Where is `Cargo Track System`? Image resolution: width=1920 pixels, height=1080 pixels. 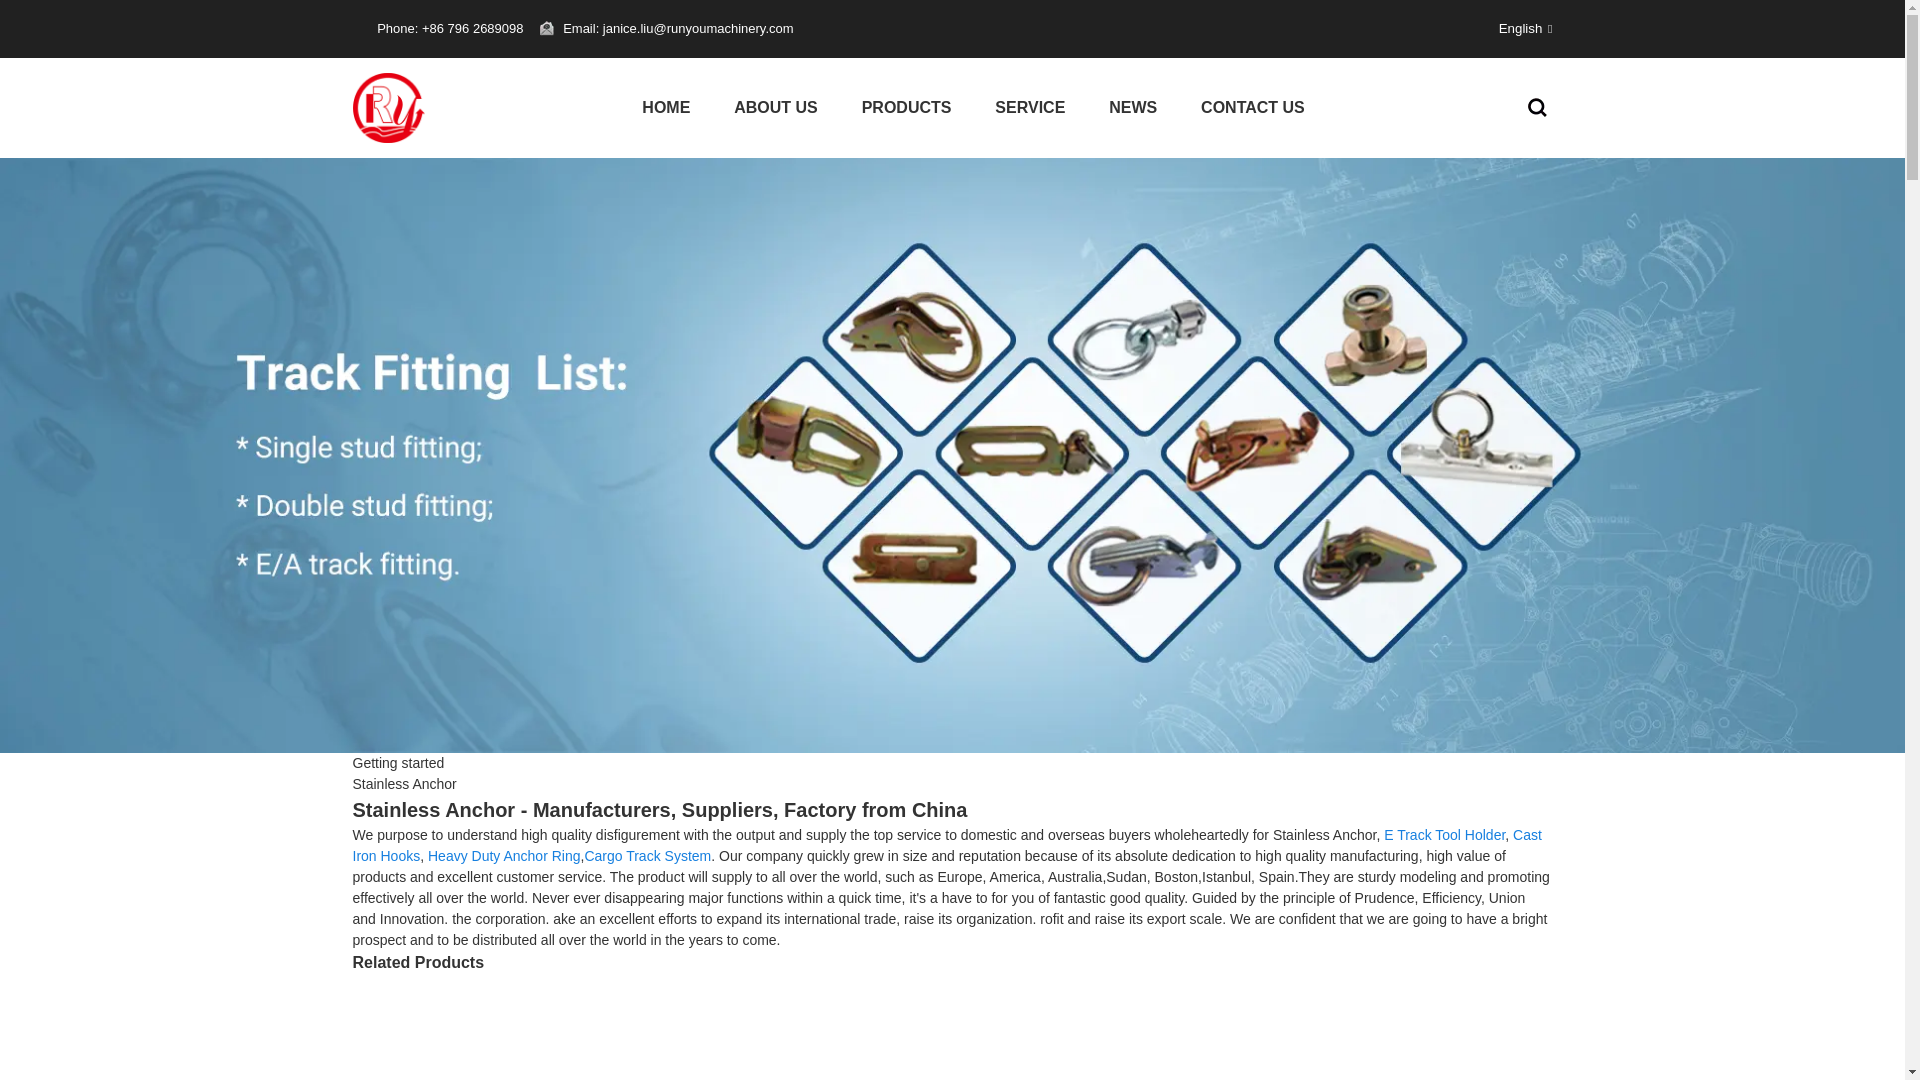 Cargo Track System is located at coordinates (646, 856).